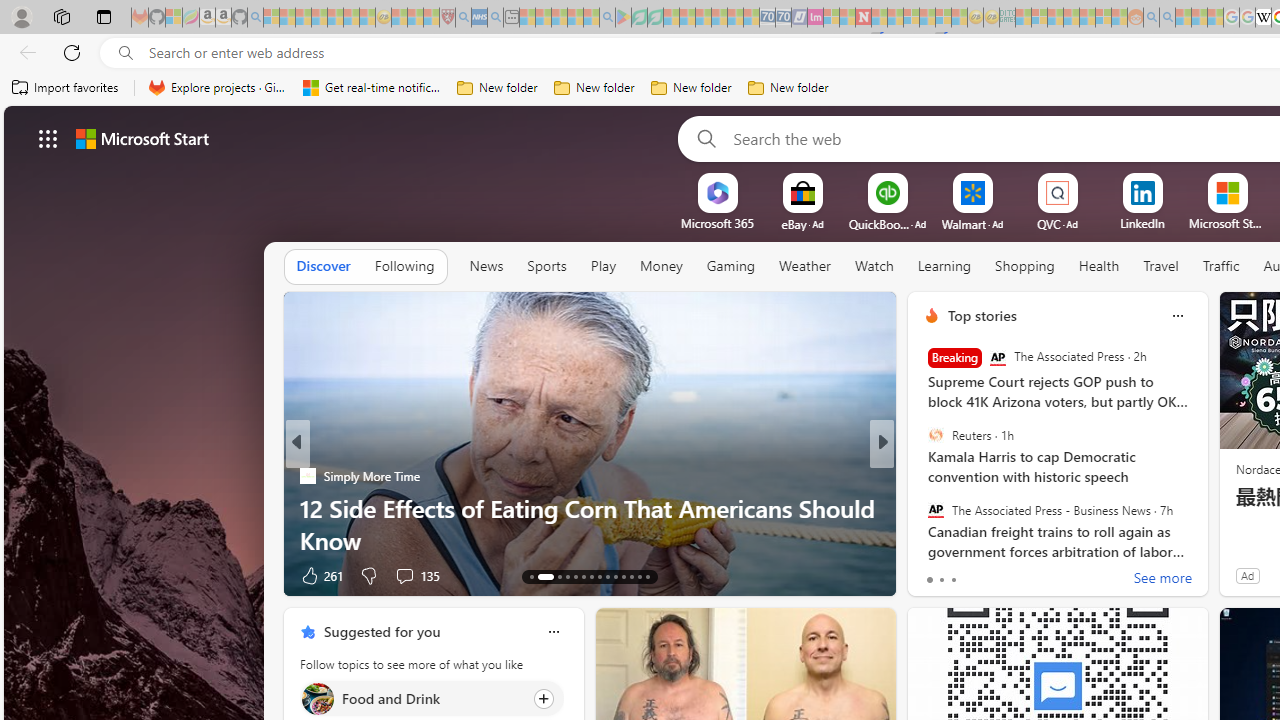 The width and height of the screenshot is (1280, 720). Describe the element at coordinates (804, 267) in the screenshot. I see `Weather` at that location.